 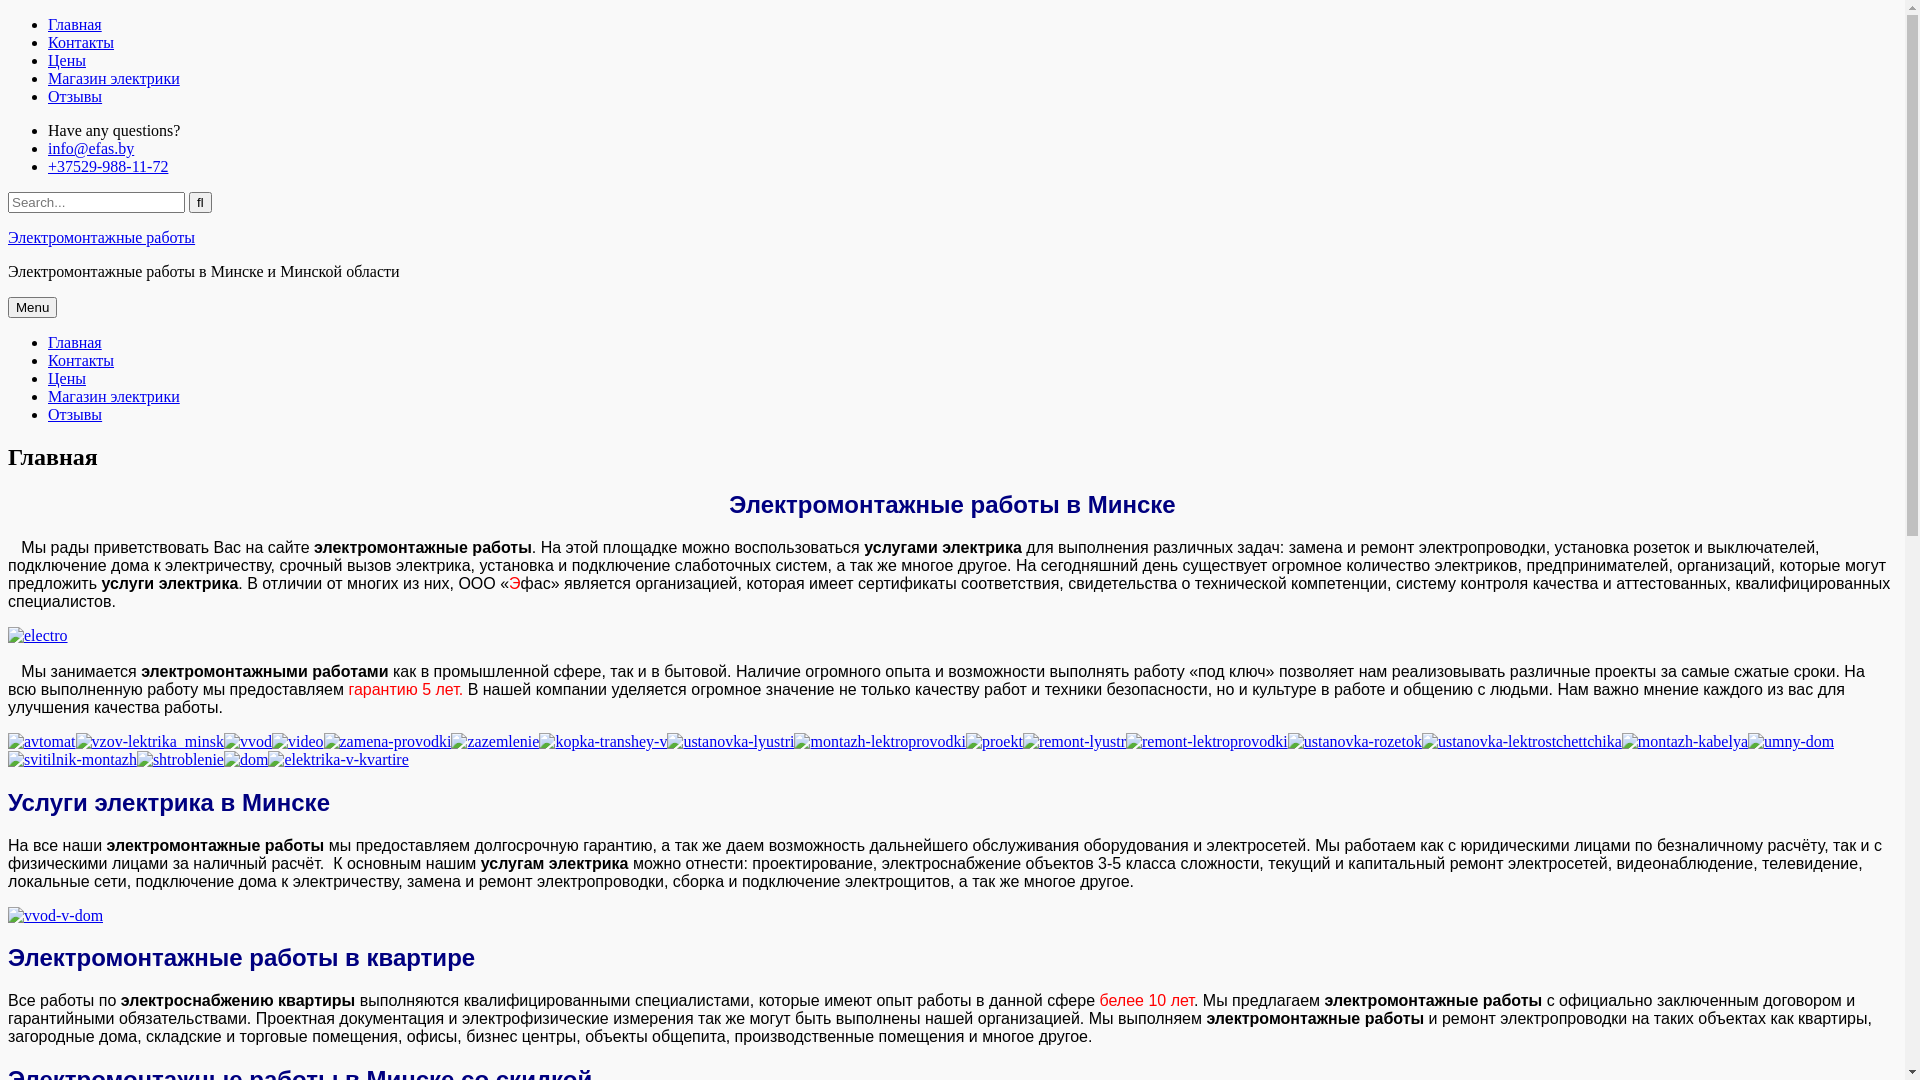 What do you see at coordinates (108, 166) in the screenshot?
I see `+37529-988-11-72` at bounding box center [108, 166].